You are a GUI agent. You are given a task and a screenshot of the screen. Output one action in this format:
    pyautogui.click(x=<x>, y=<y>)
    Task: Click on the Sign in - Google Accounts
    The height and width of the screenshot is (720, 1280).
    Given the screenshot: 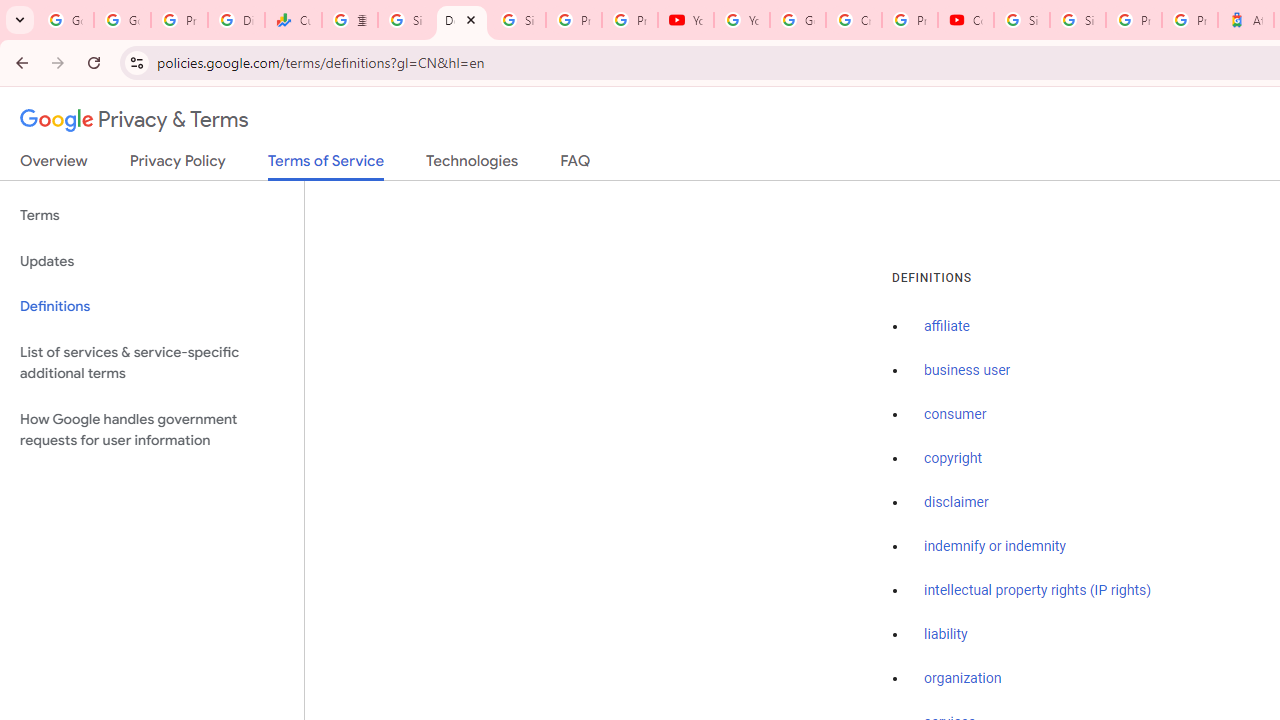 What is the action you would take?
    pyautogui.click(x=1022, y=20)
    